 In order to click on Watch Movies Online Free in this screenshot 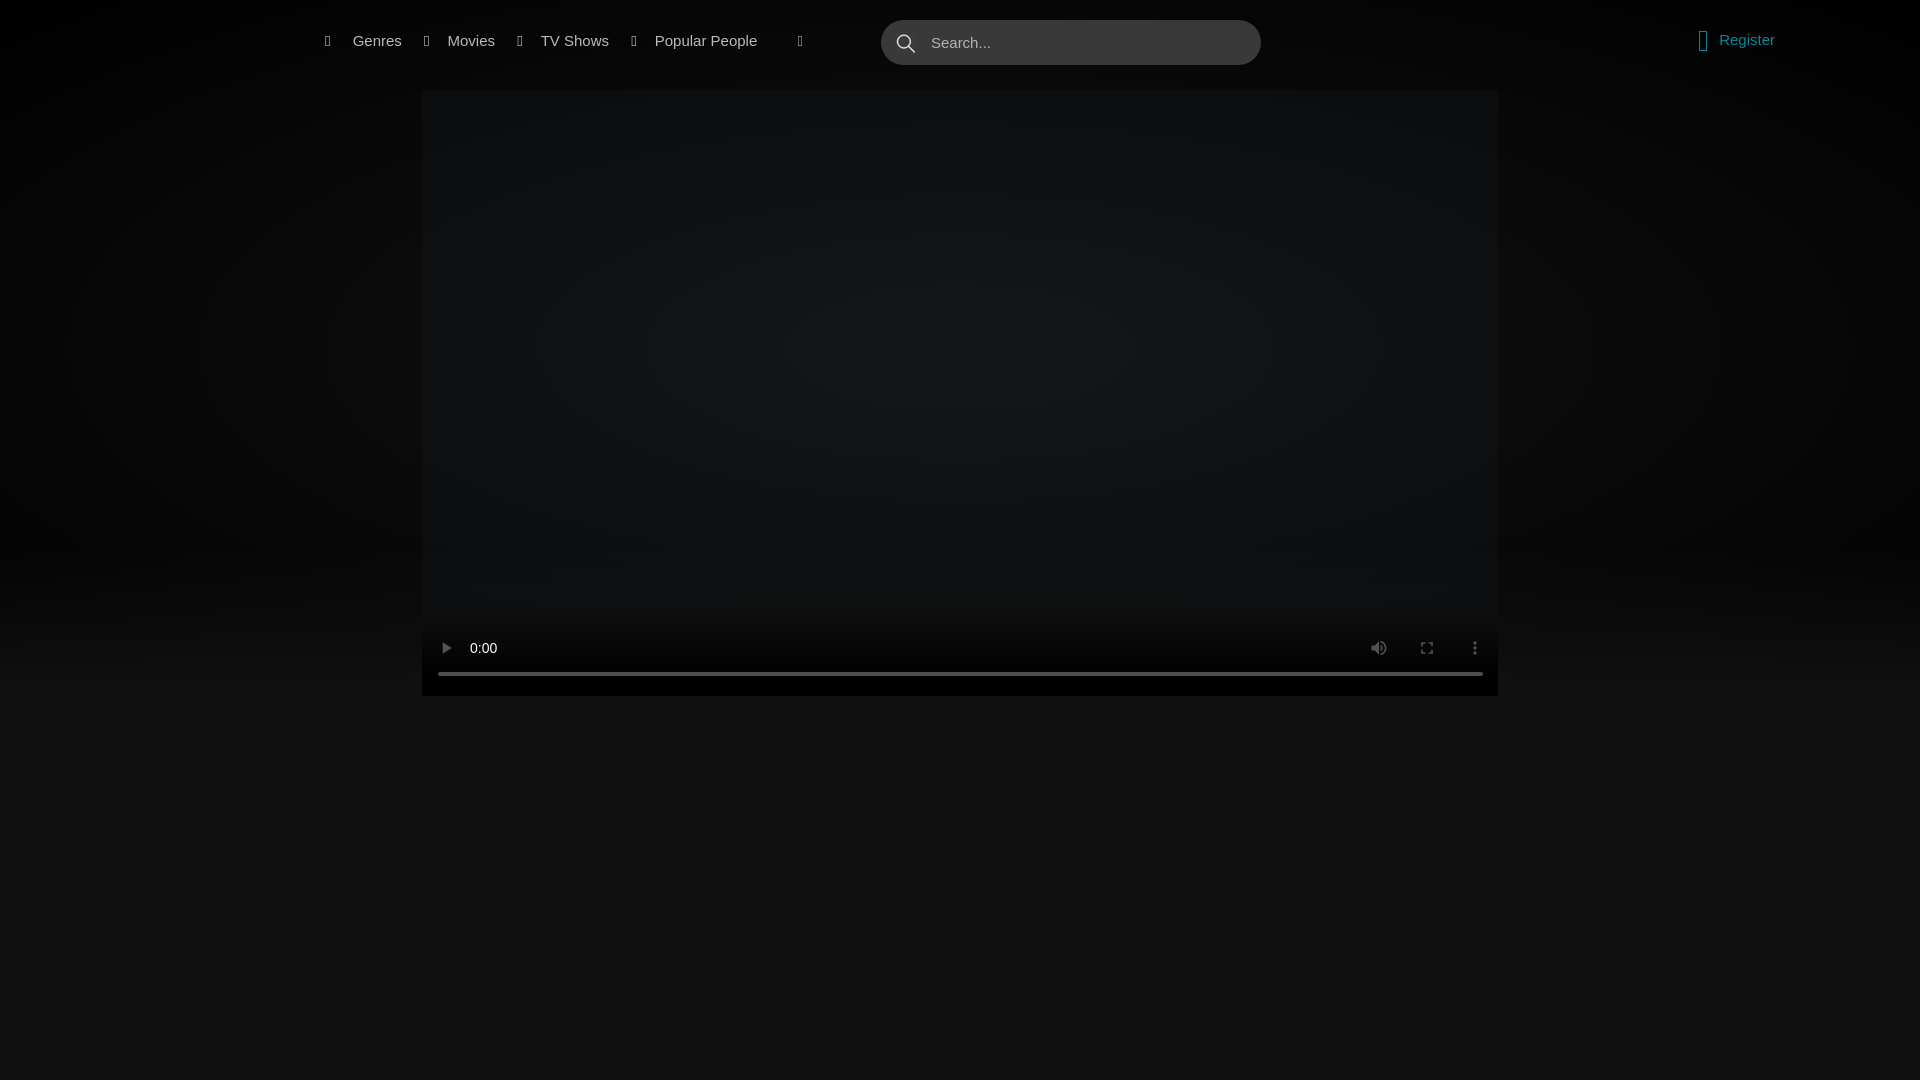, I will do `click(214, 41)`.